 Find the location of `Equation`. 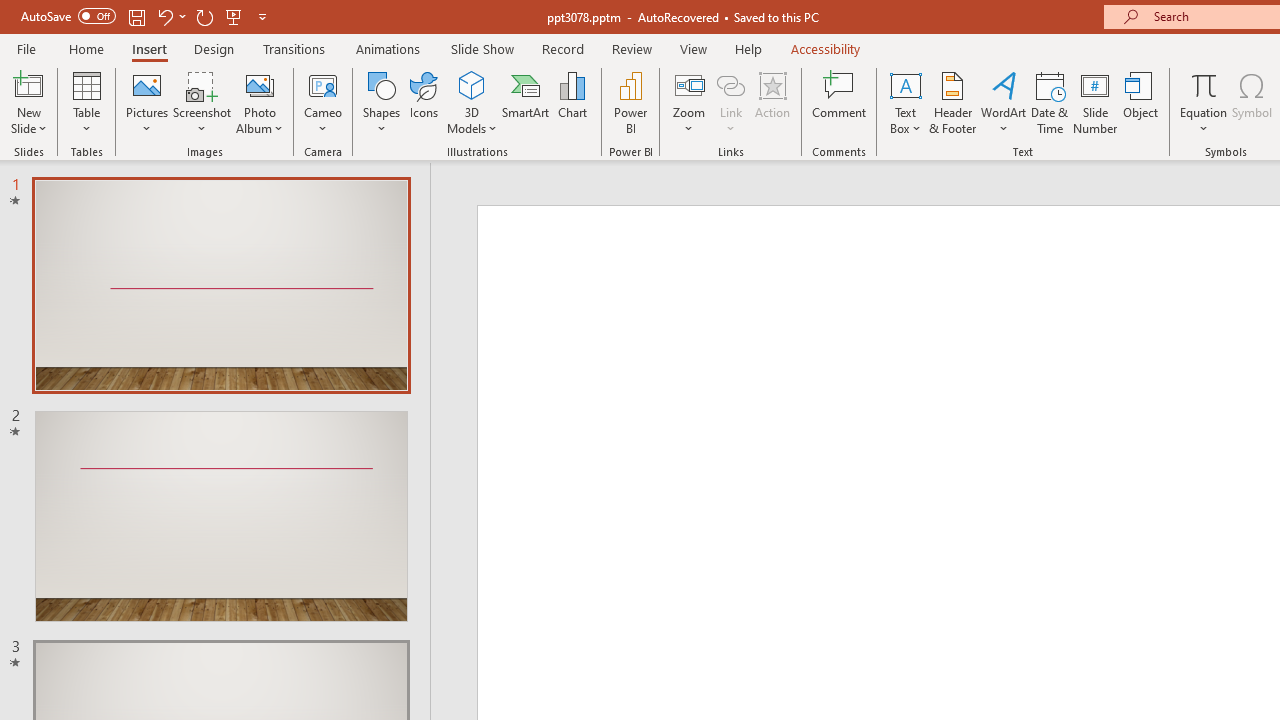

Equation is located at coordinates (1204, 84).